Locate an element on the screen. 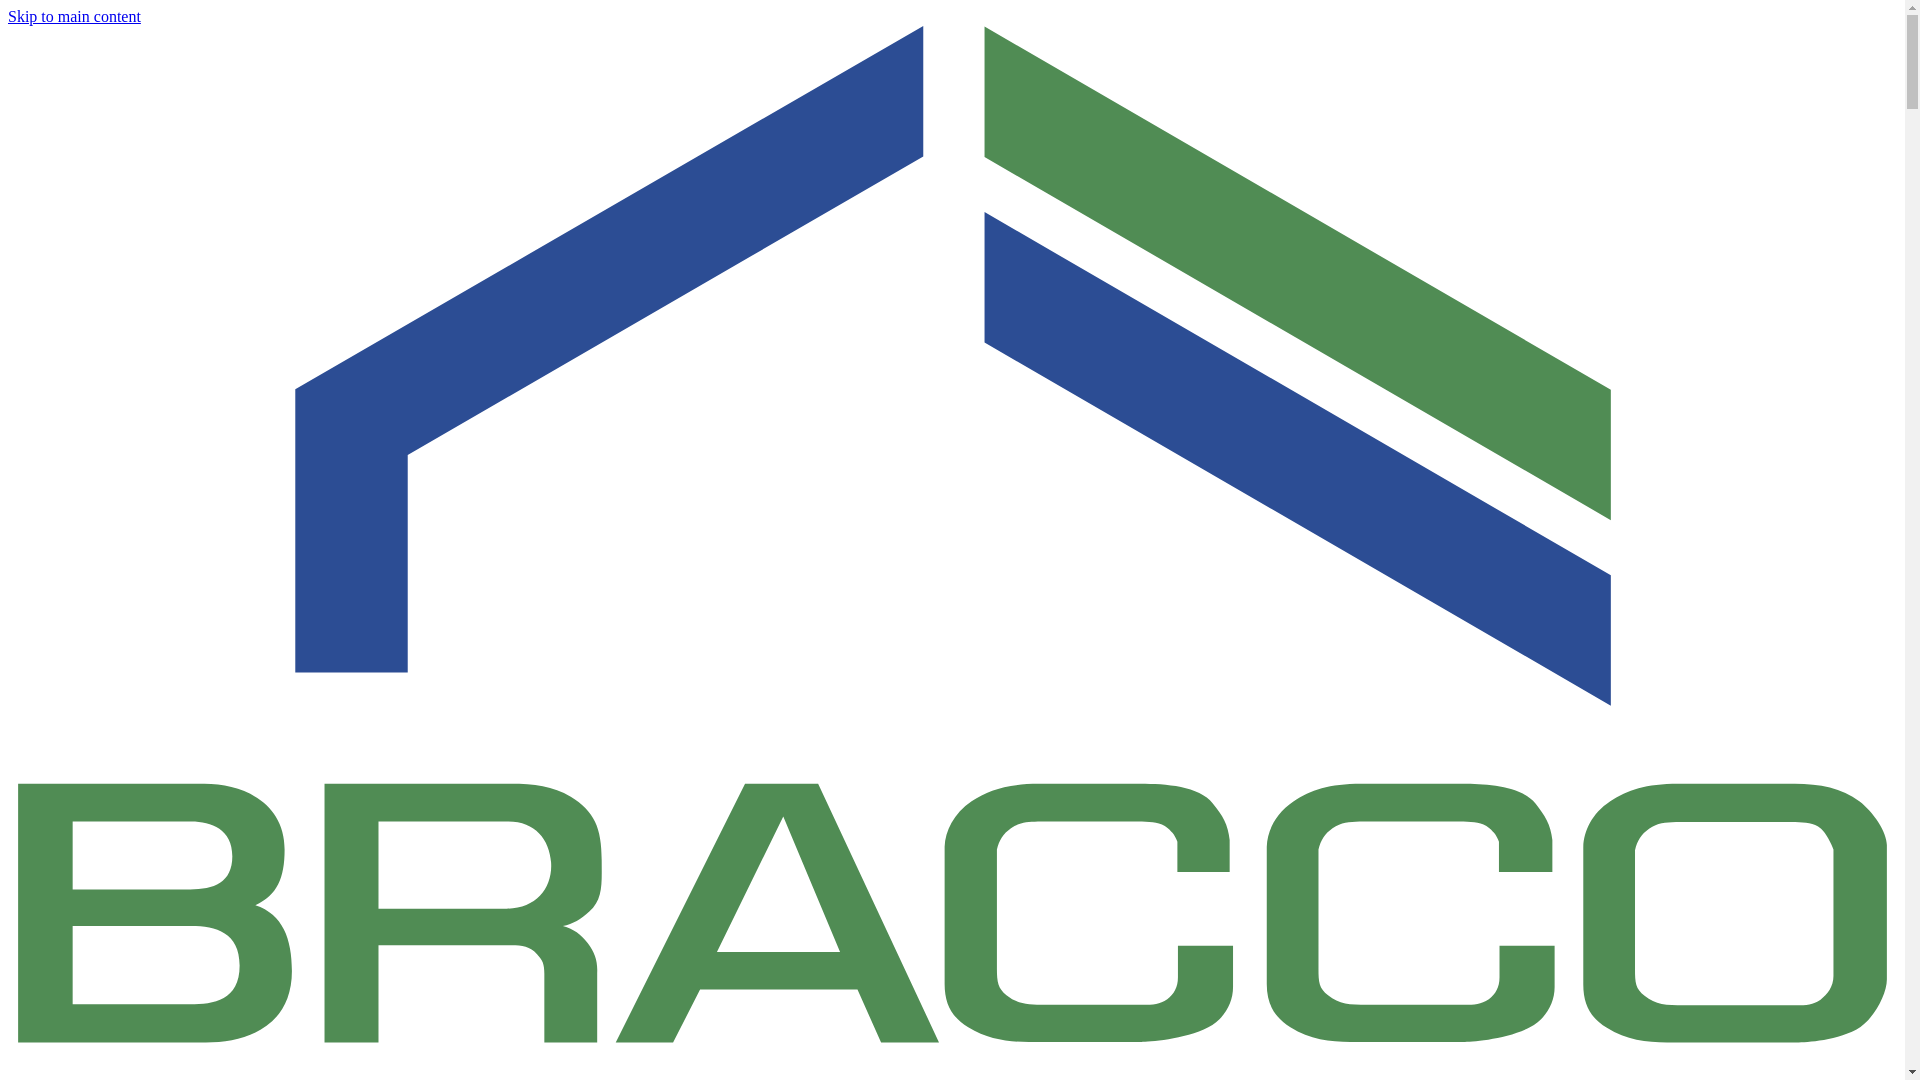  Skip to main content is located at coordinates (74, 16).